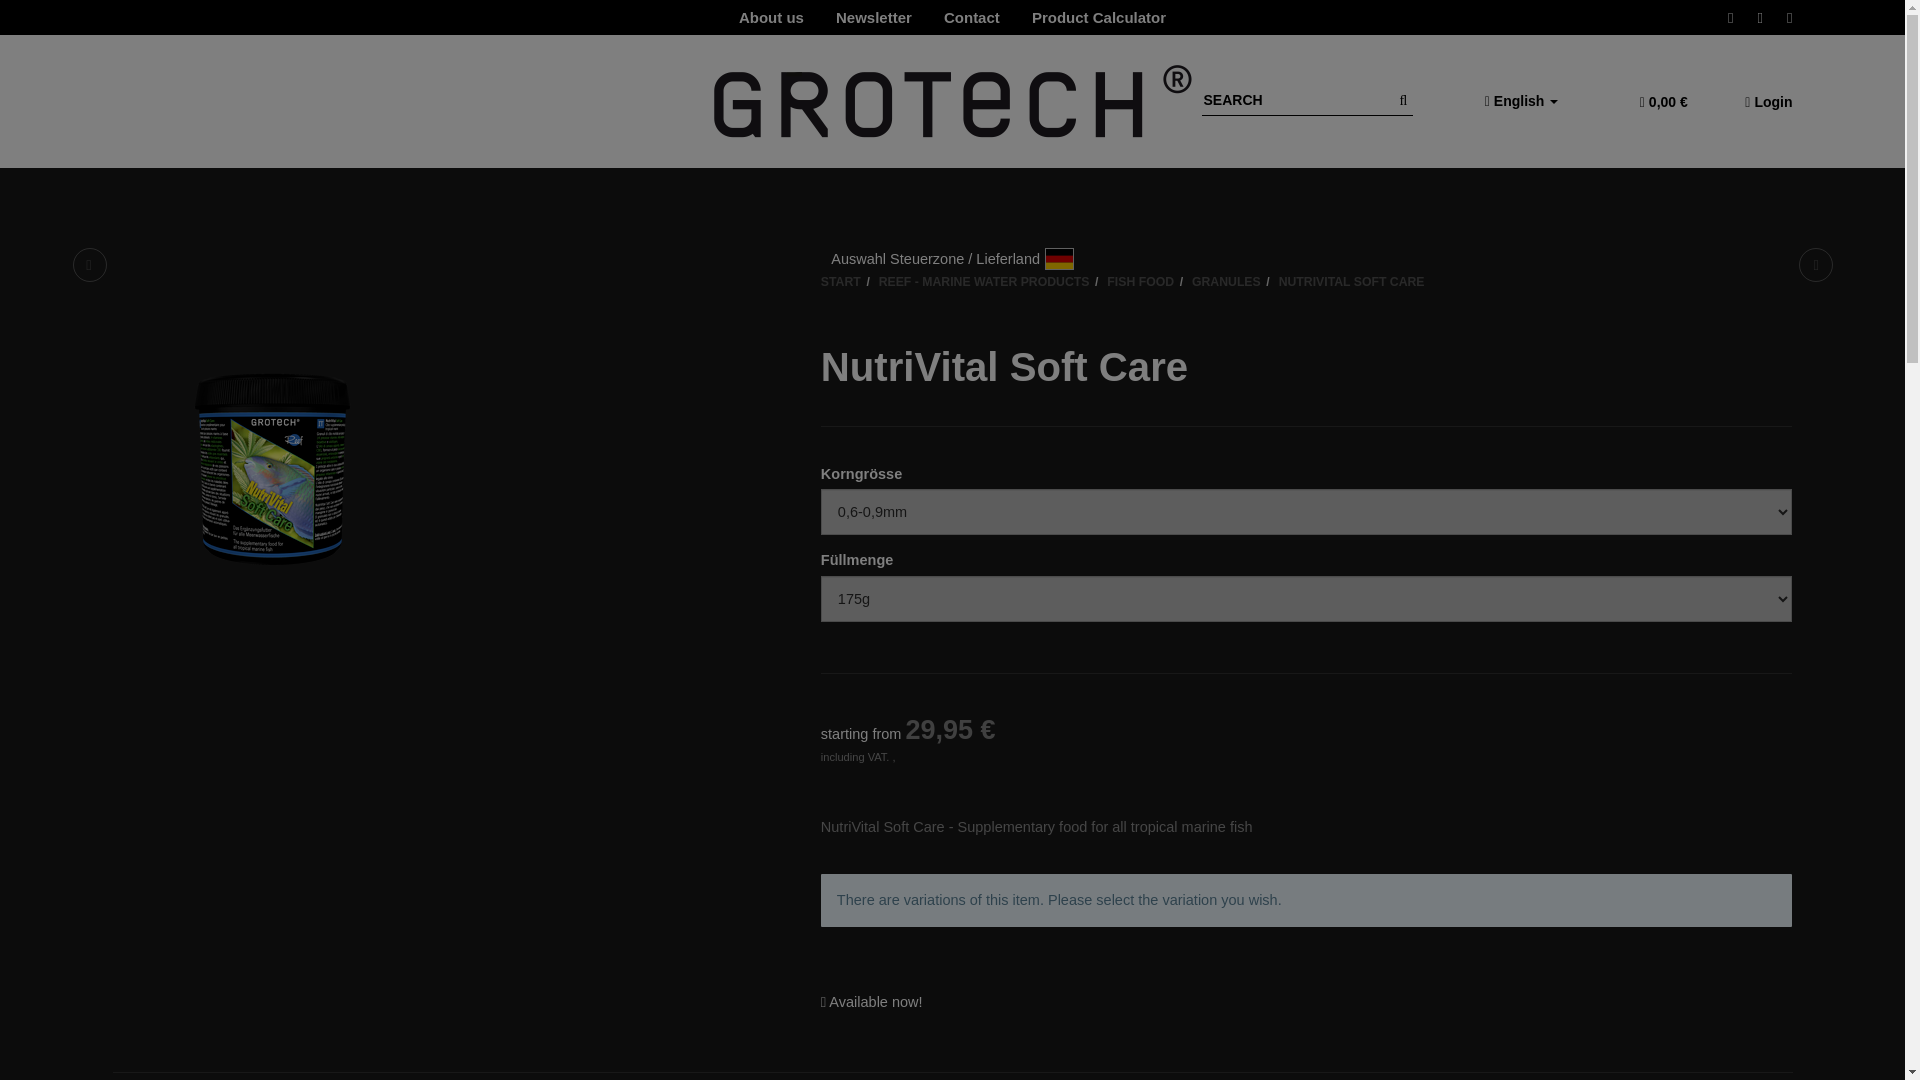  Describe the element at coordinates (971, 18) in the screenshot. I see `Contact-Form` at that location.